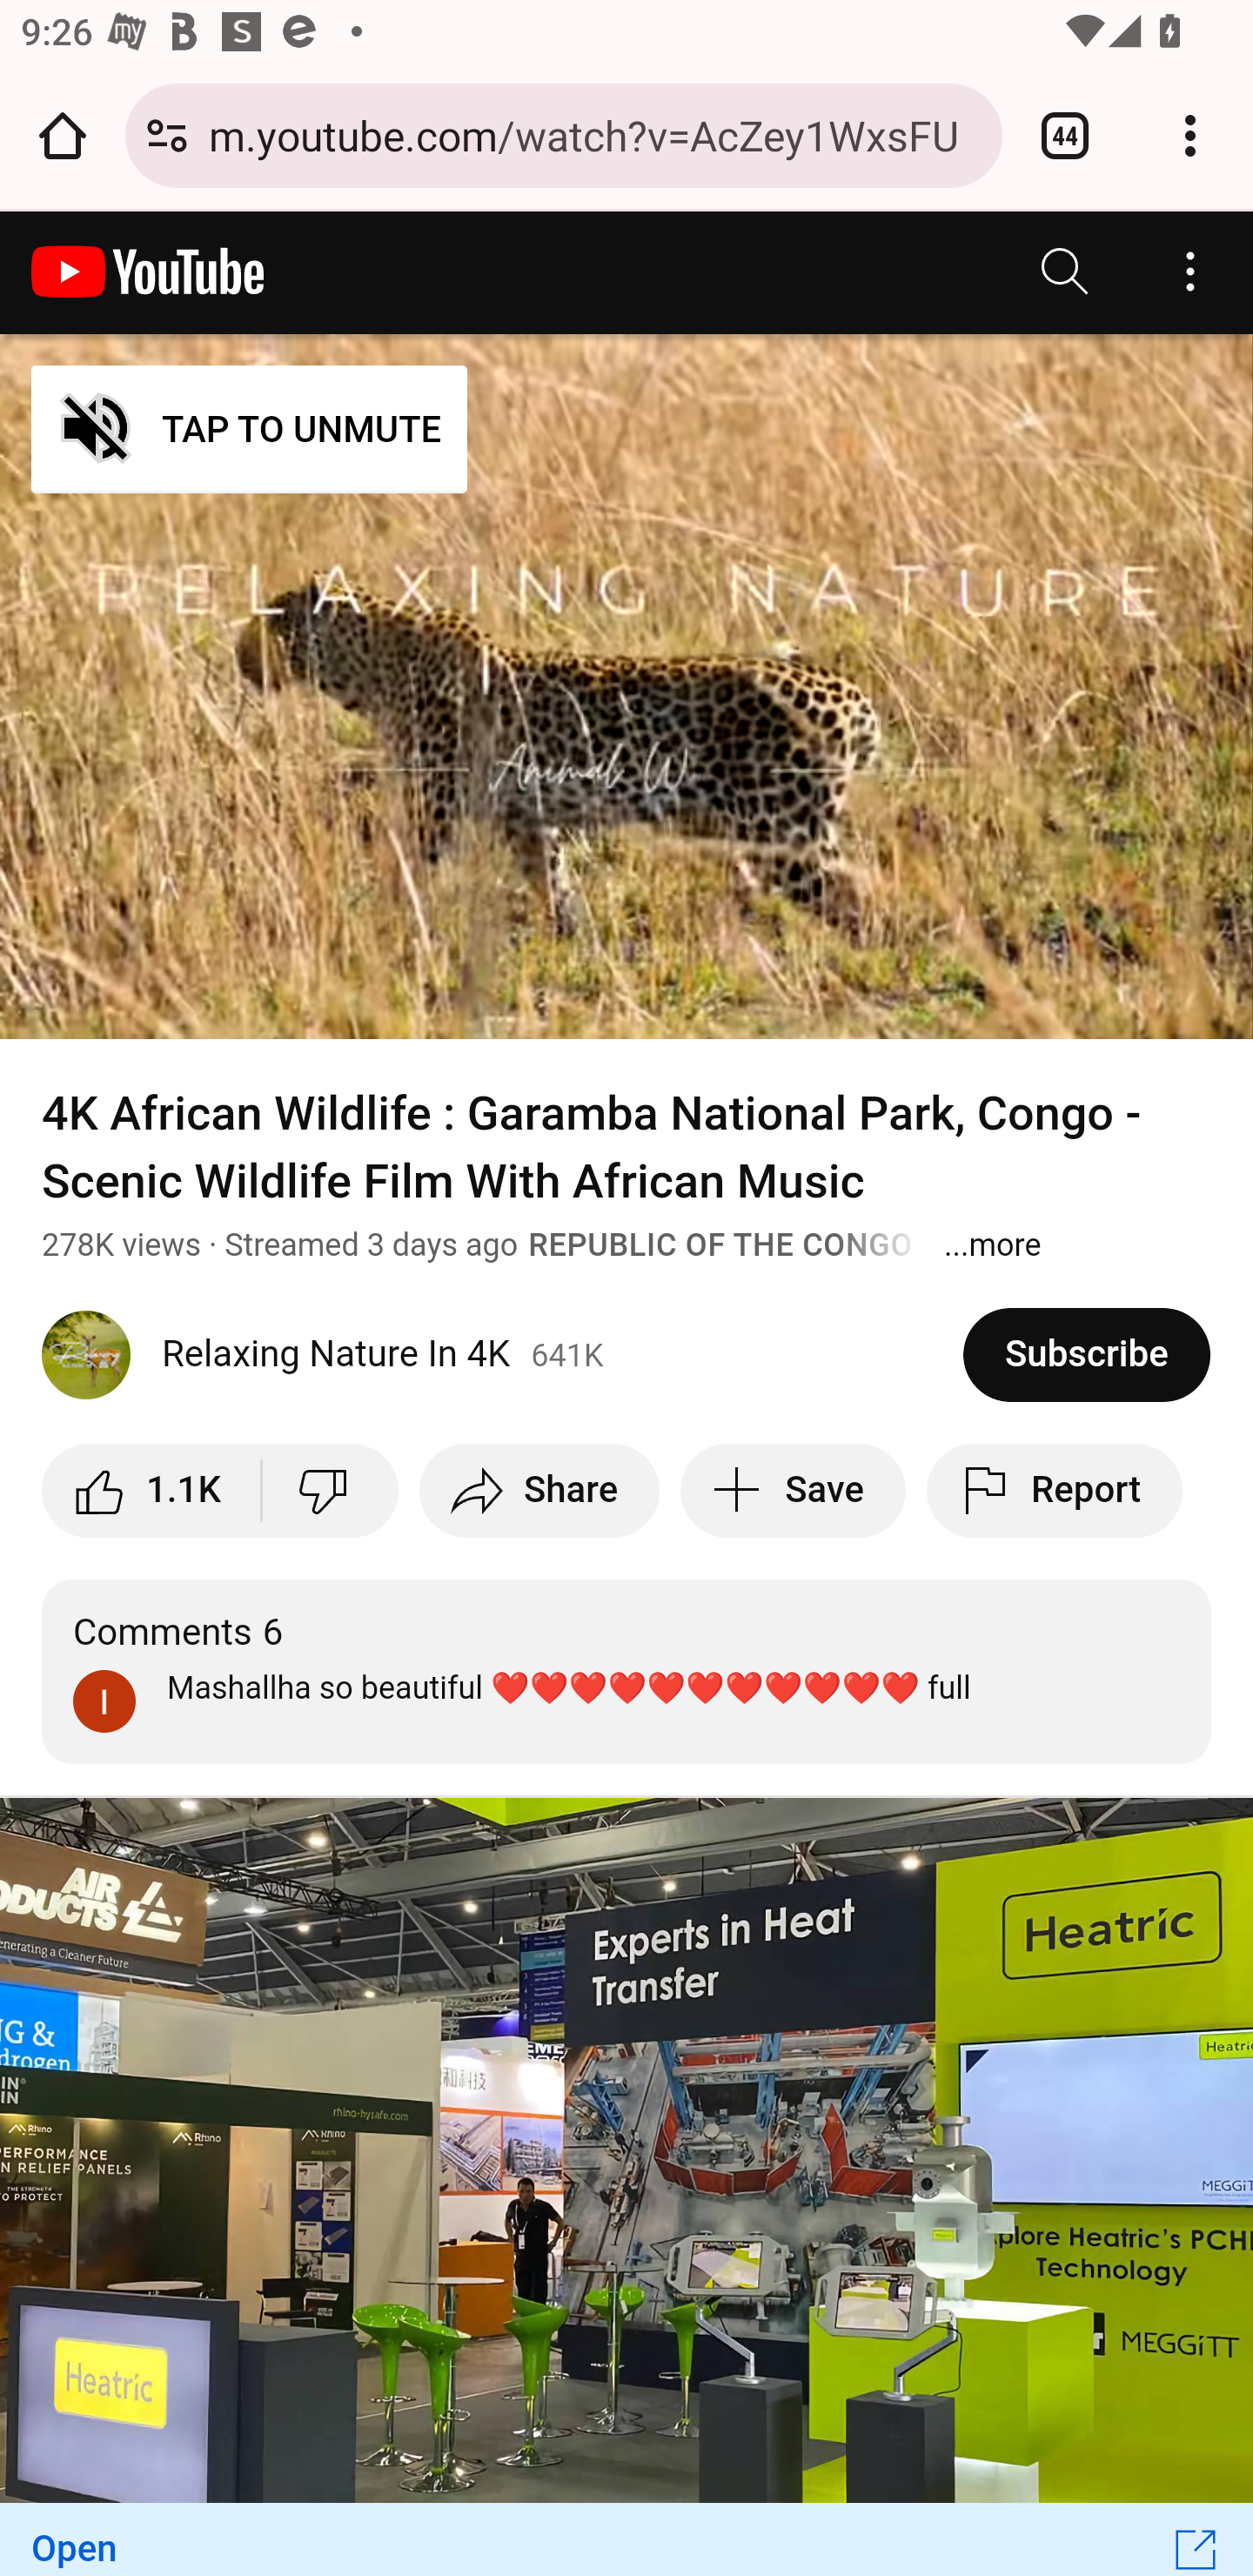 This screenshot has height=2576, width=1253. I want to click on TAP TO UNMUTE, so click(251, 430).